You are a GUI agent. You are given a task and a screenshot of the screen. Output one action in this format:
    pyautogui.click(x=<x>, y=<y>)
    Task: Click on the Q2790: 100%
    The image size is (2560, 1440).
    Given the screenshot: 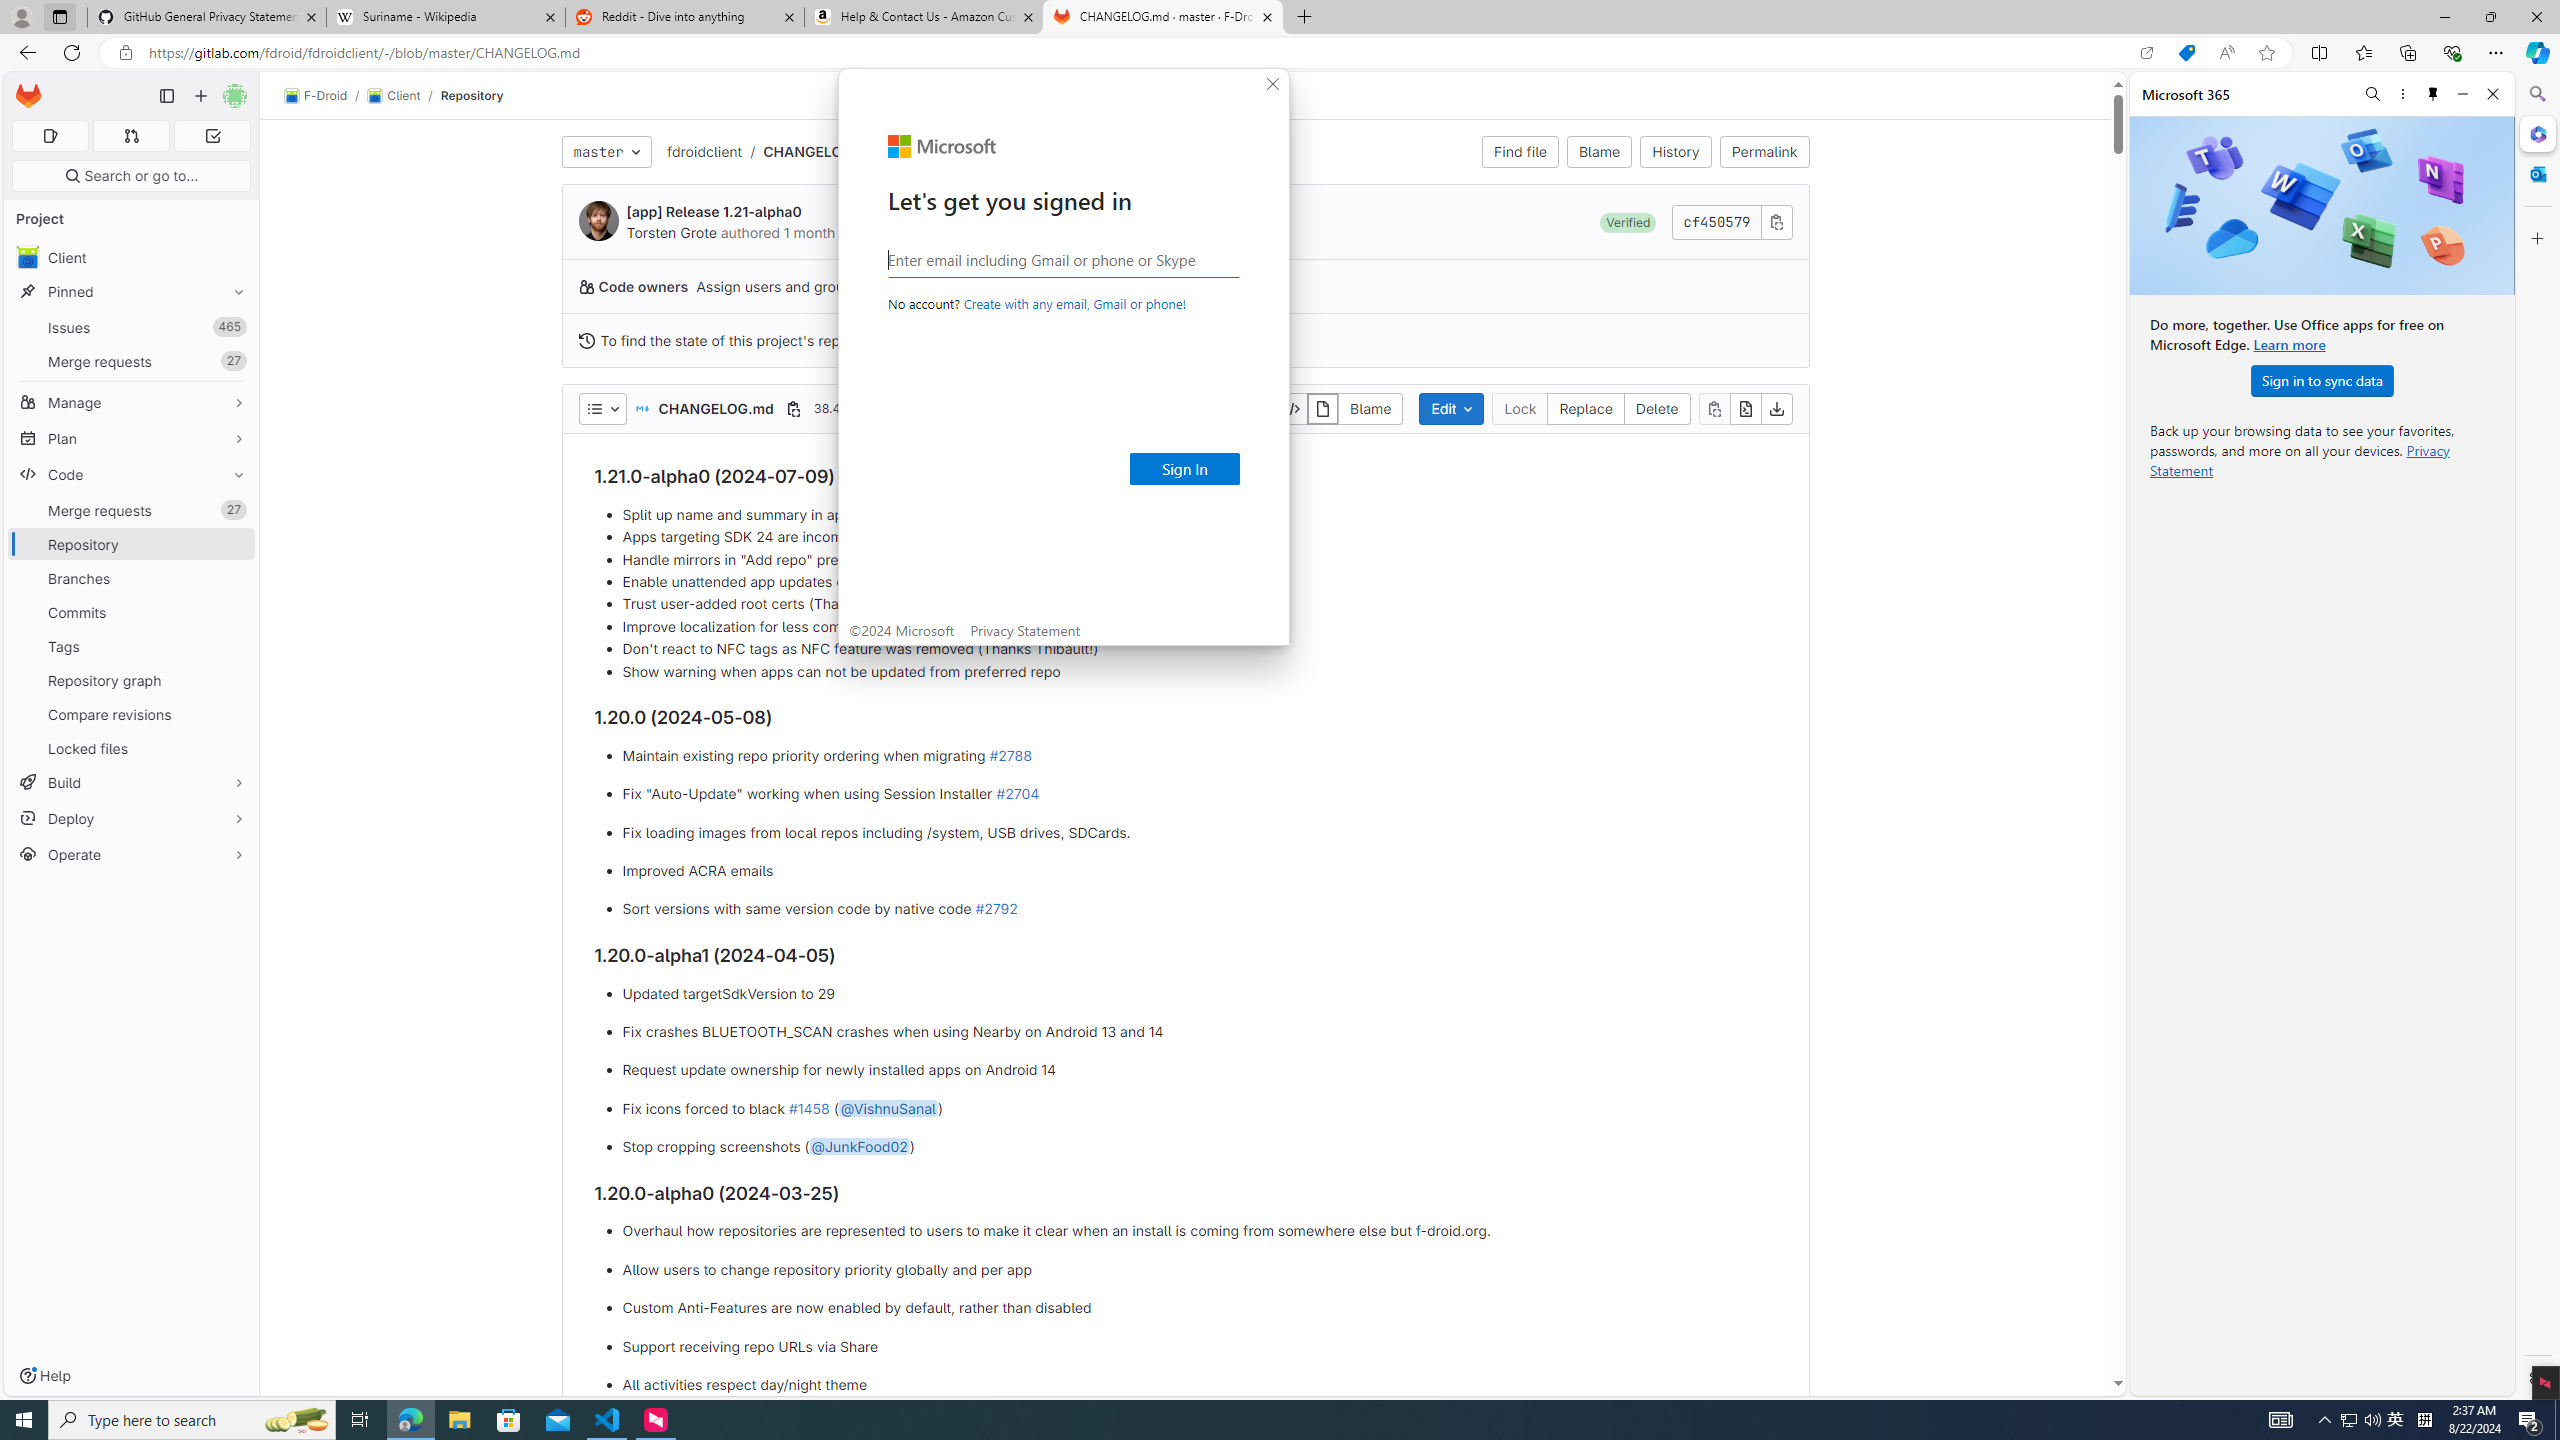 What is the action you would take?
    pyautogui.click(x=2372, y=1420)
    